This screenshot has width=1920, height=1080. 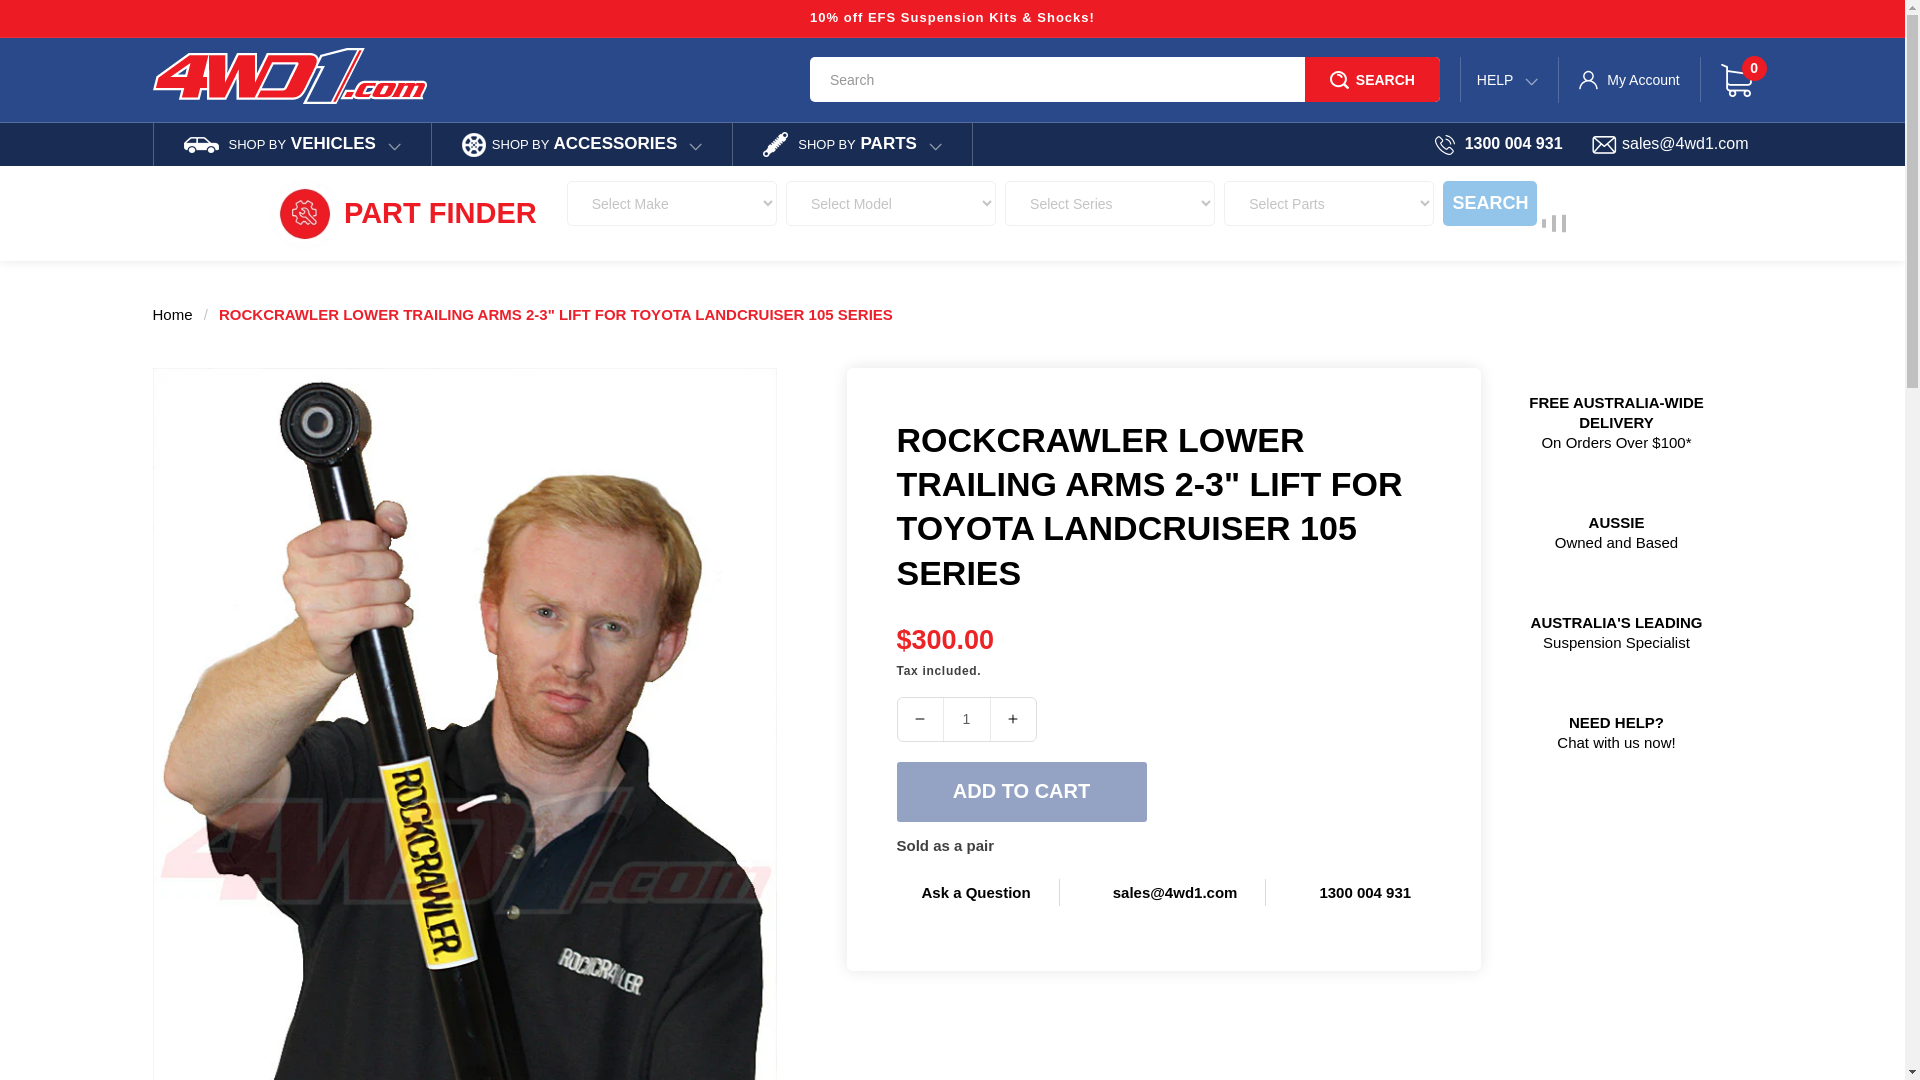 I want to click on 1300 004 931, so click(x=1352, y=892).